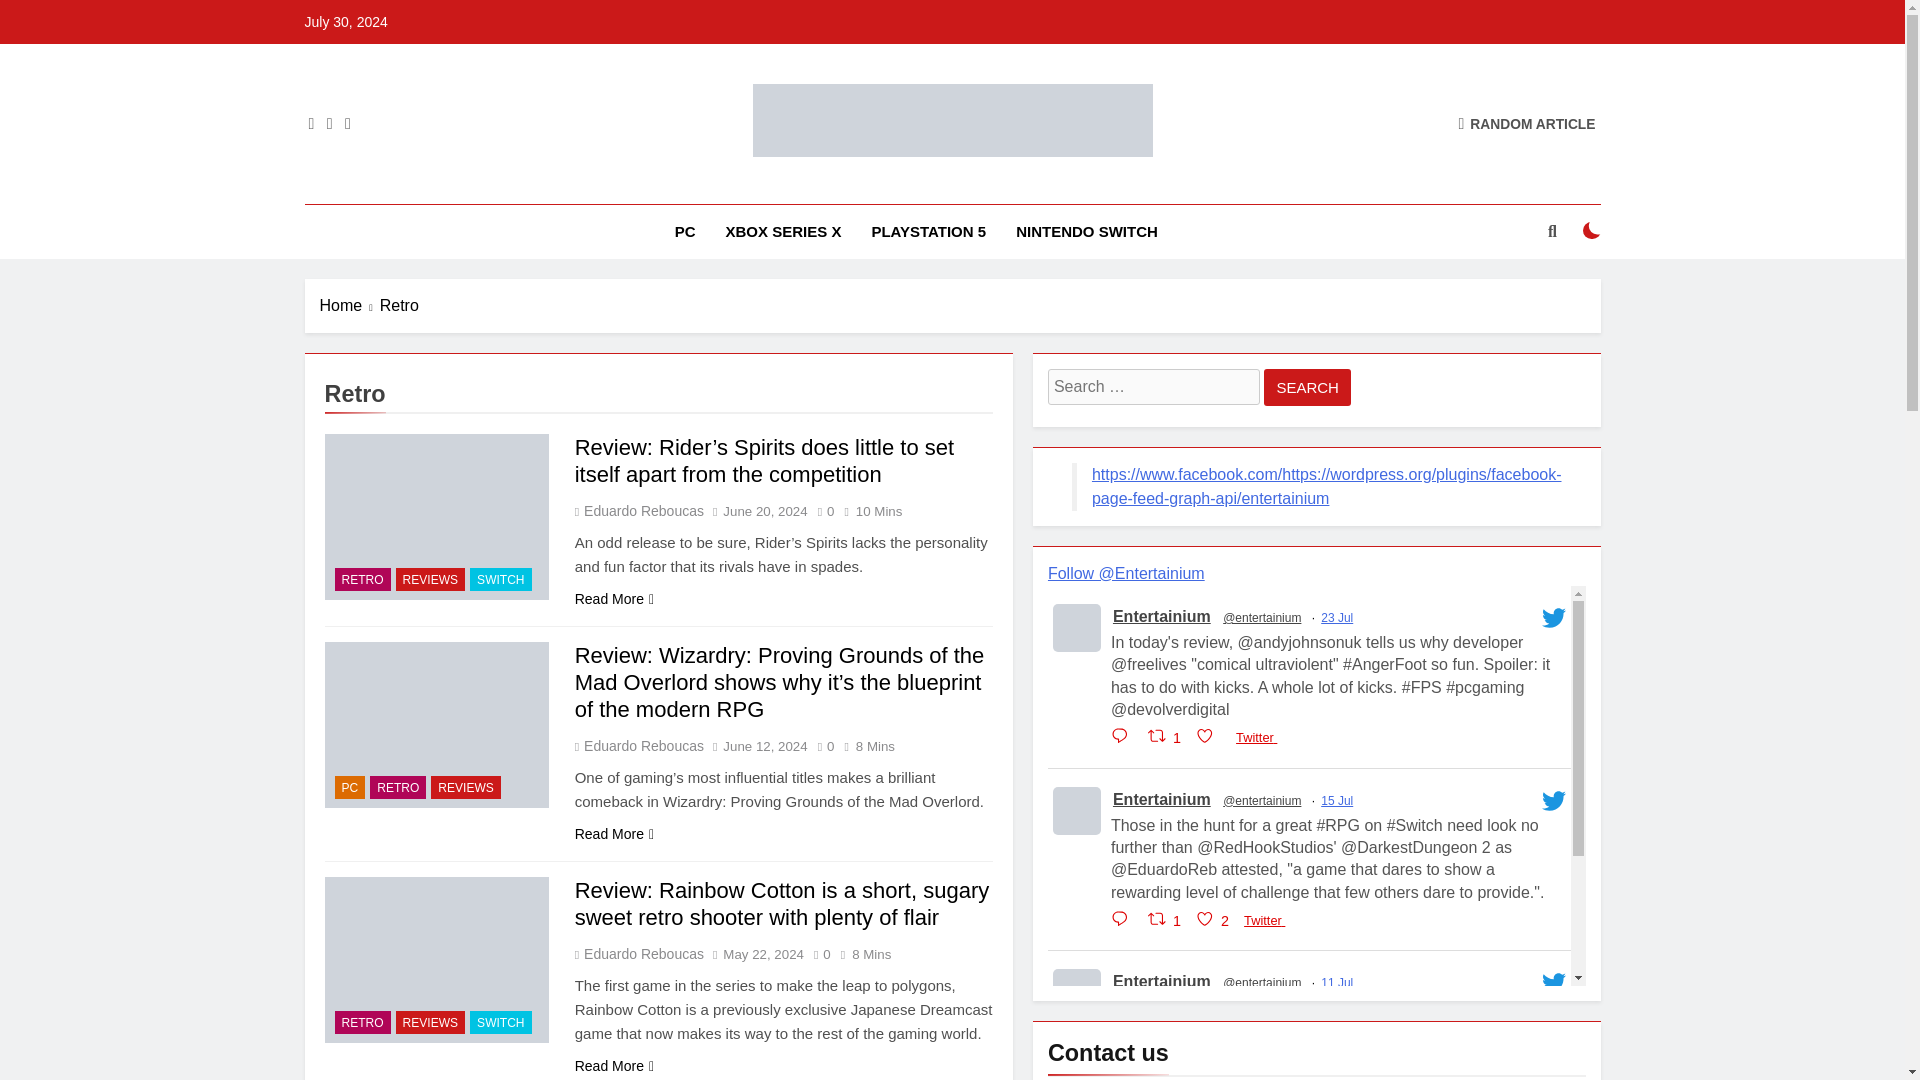 This screenshot has height=1080, width=1920. Describe the element at coordinates (1086, 232) in the screenshot. I see `NINTENDO SWITCH` at that location.